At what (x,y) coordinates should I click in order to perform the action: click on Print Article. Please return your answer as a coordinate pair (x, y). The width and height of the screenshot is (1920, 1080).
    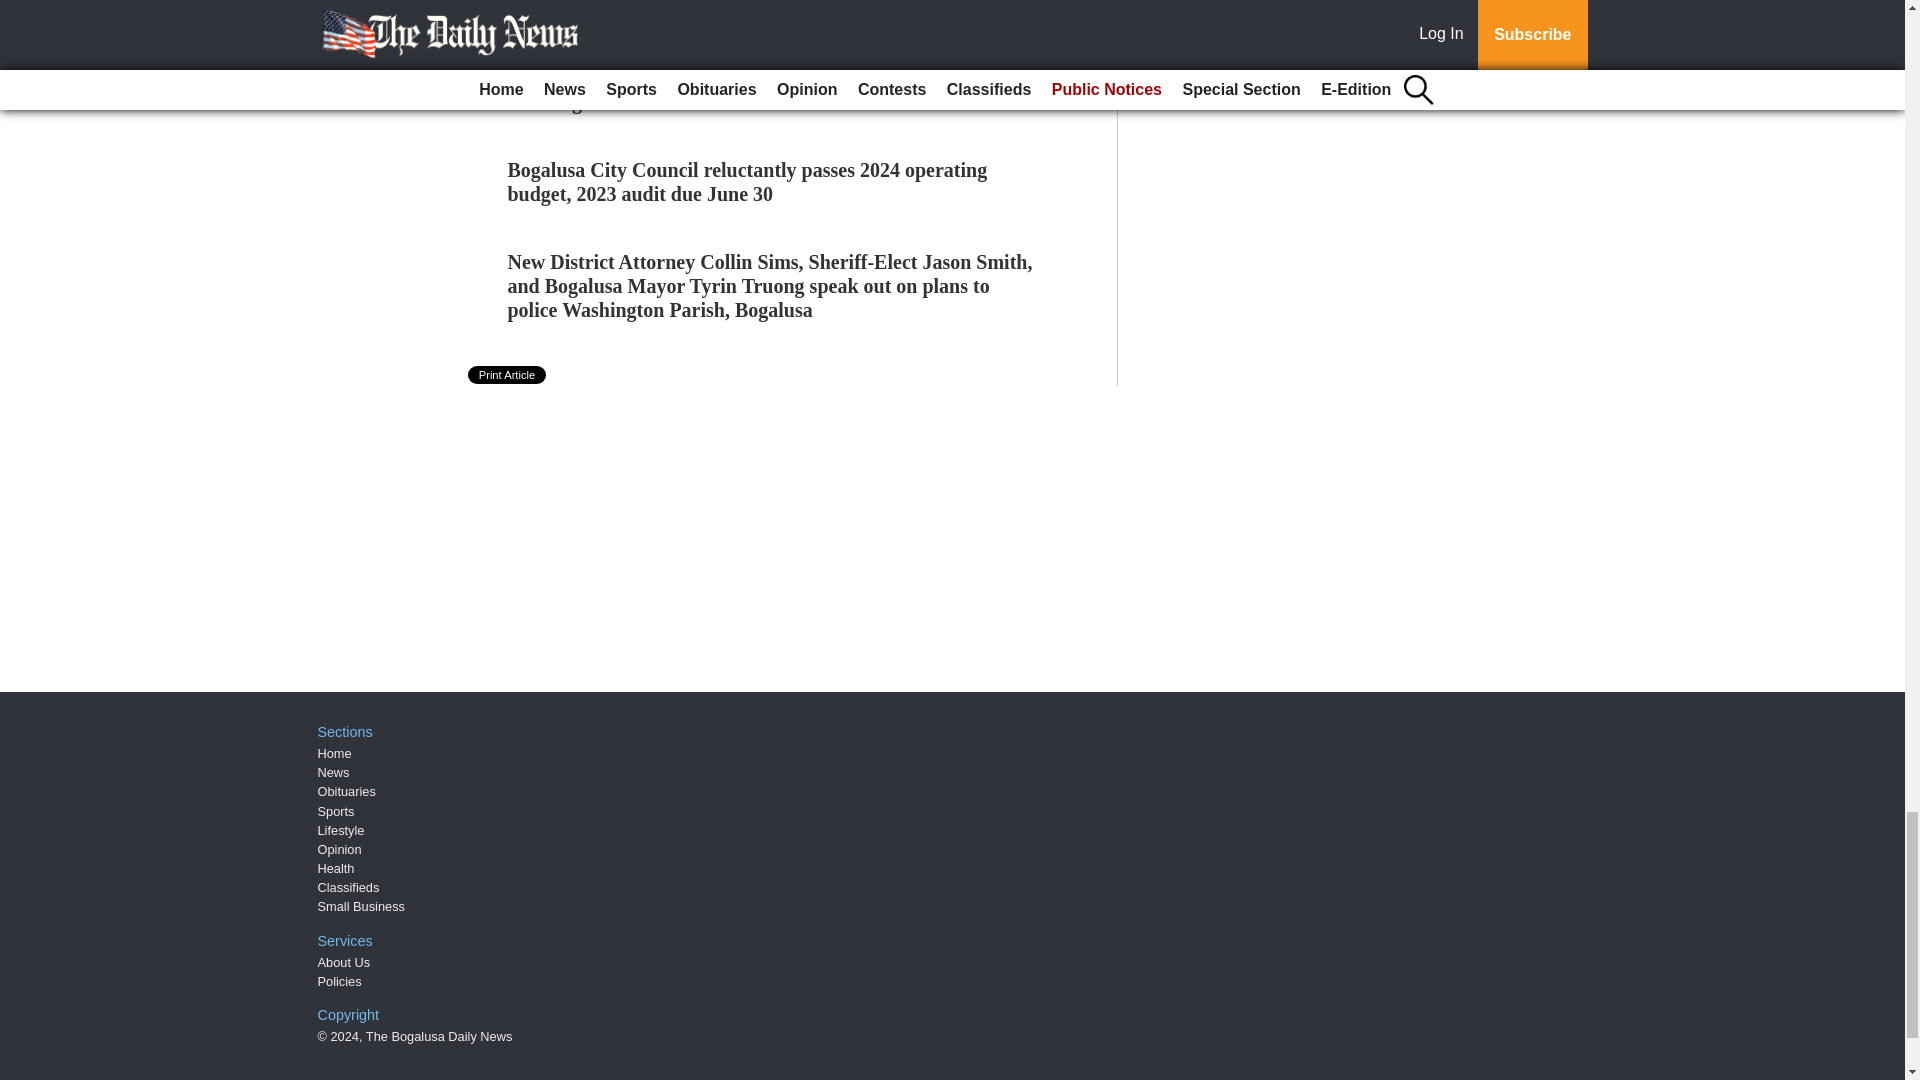
    Looking at the image, I should click on (508, 375).